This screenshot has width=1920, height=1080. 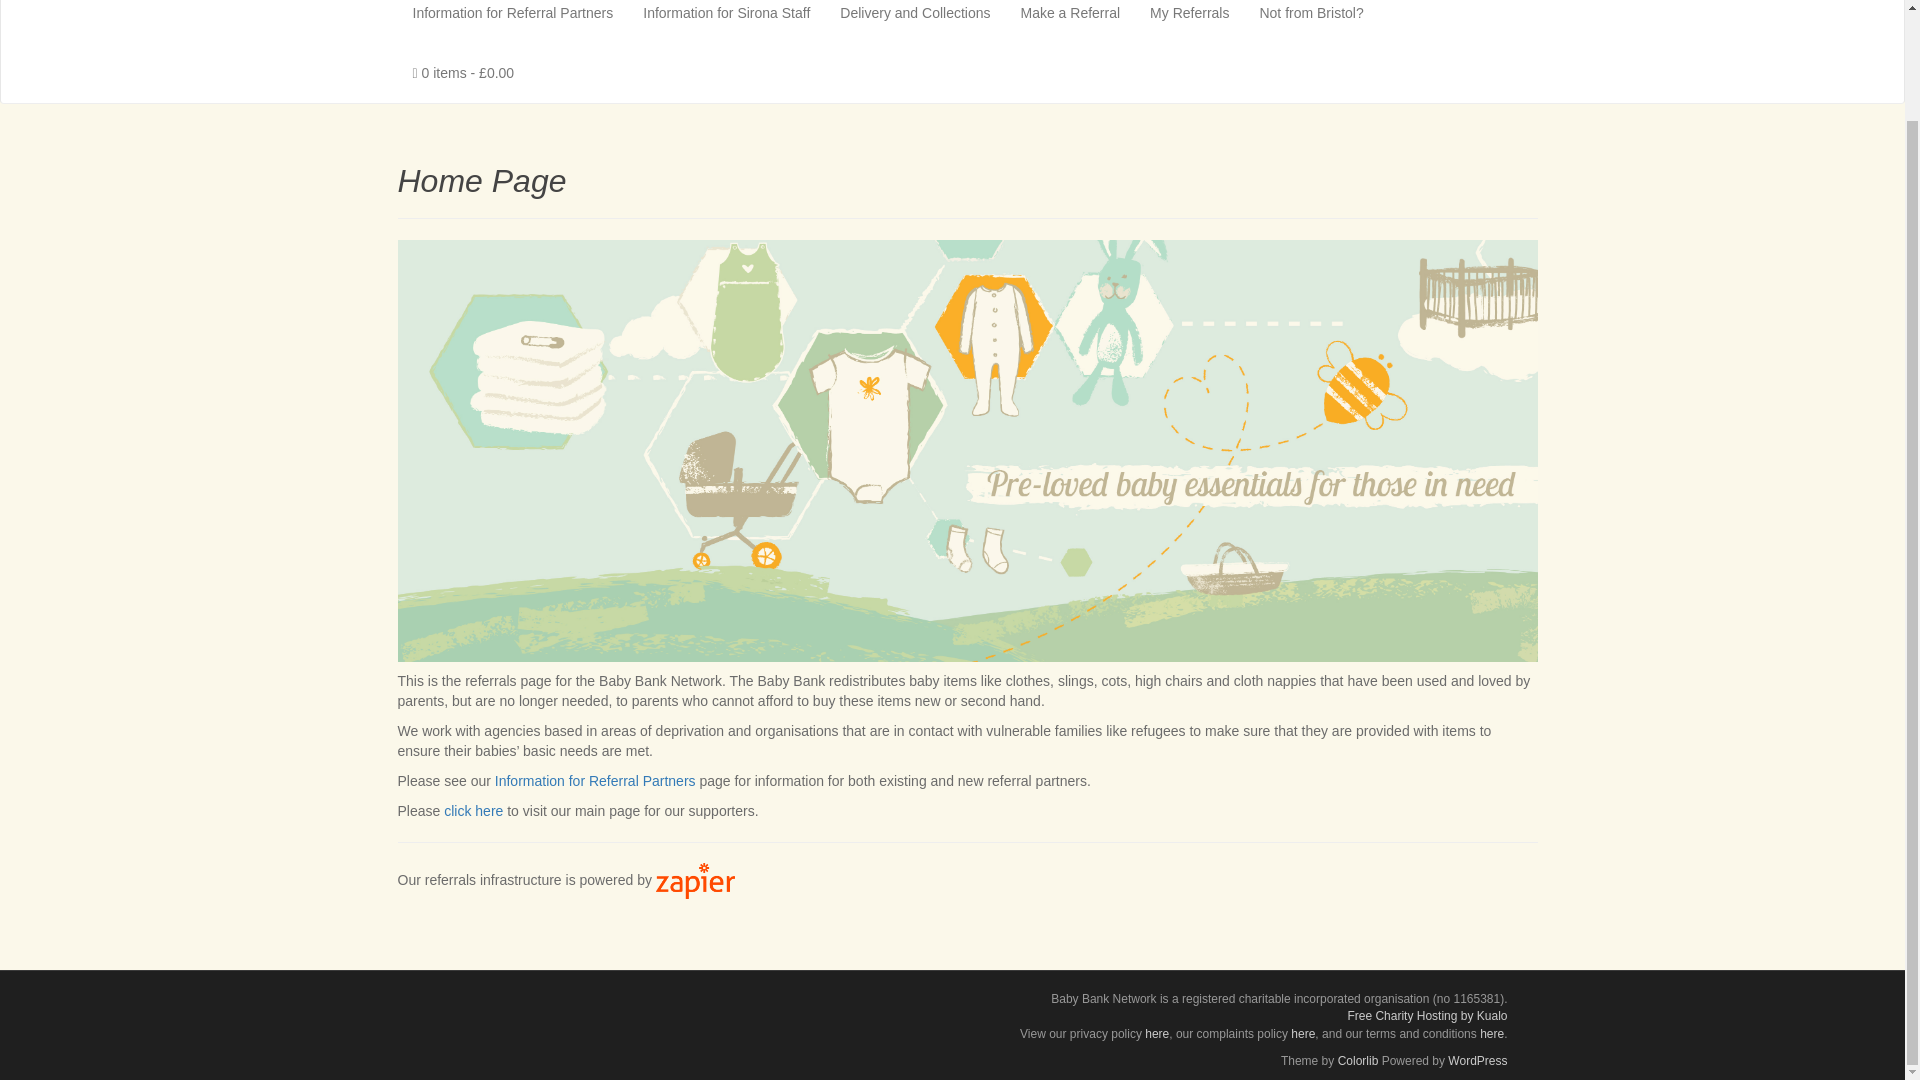 What do you see at coordinates (513, 22) in the screenshot?
I see `Information for Referral Partners` at bounding box center [513, 22].